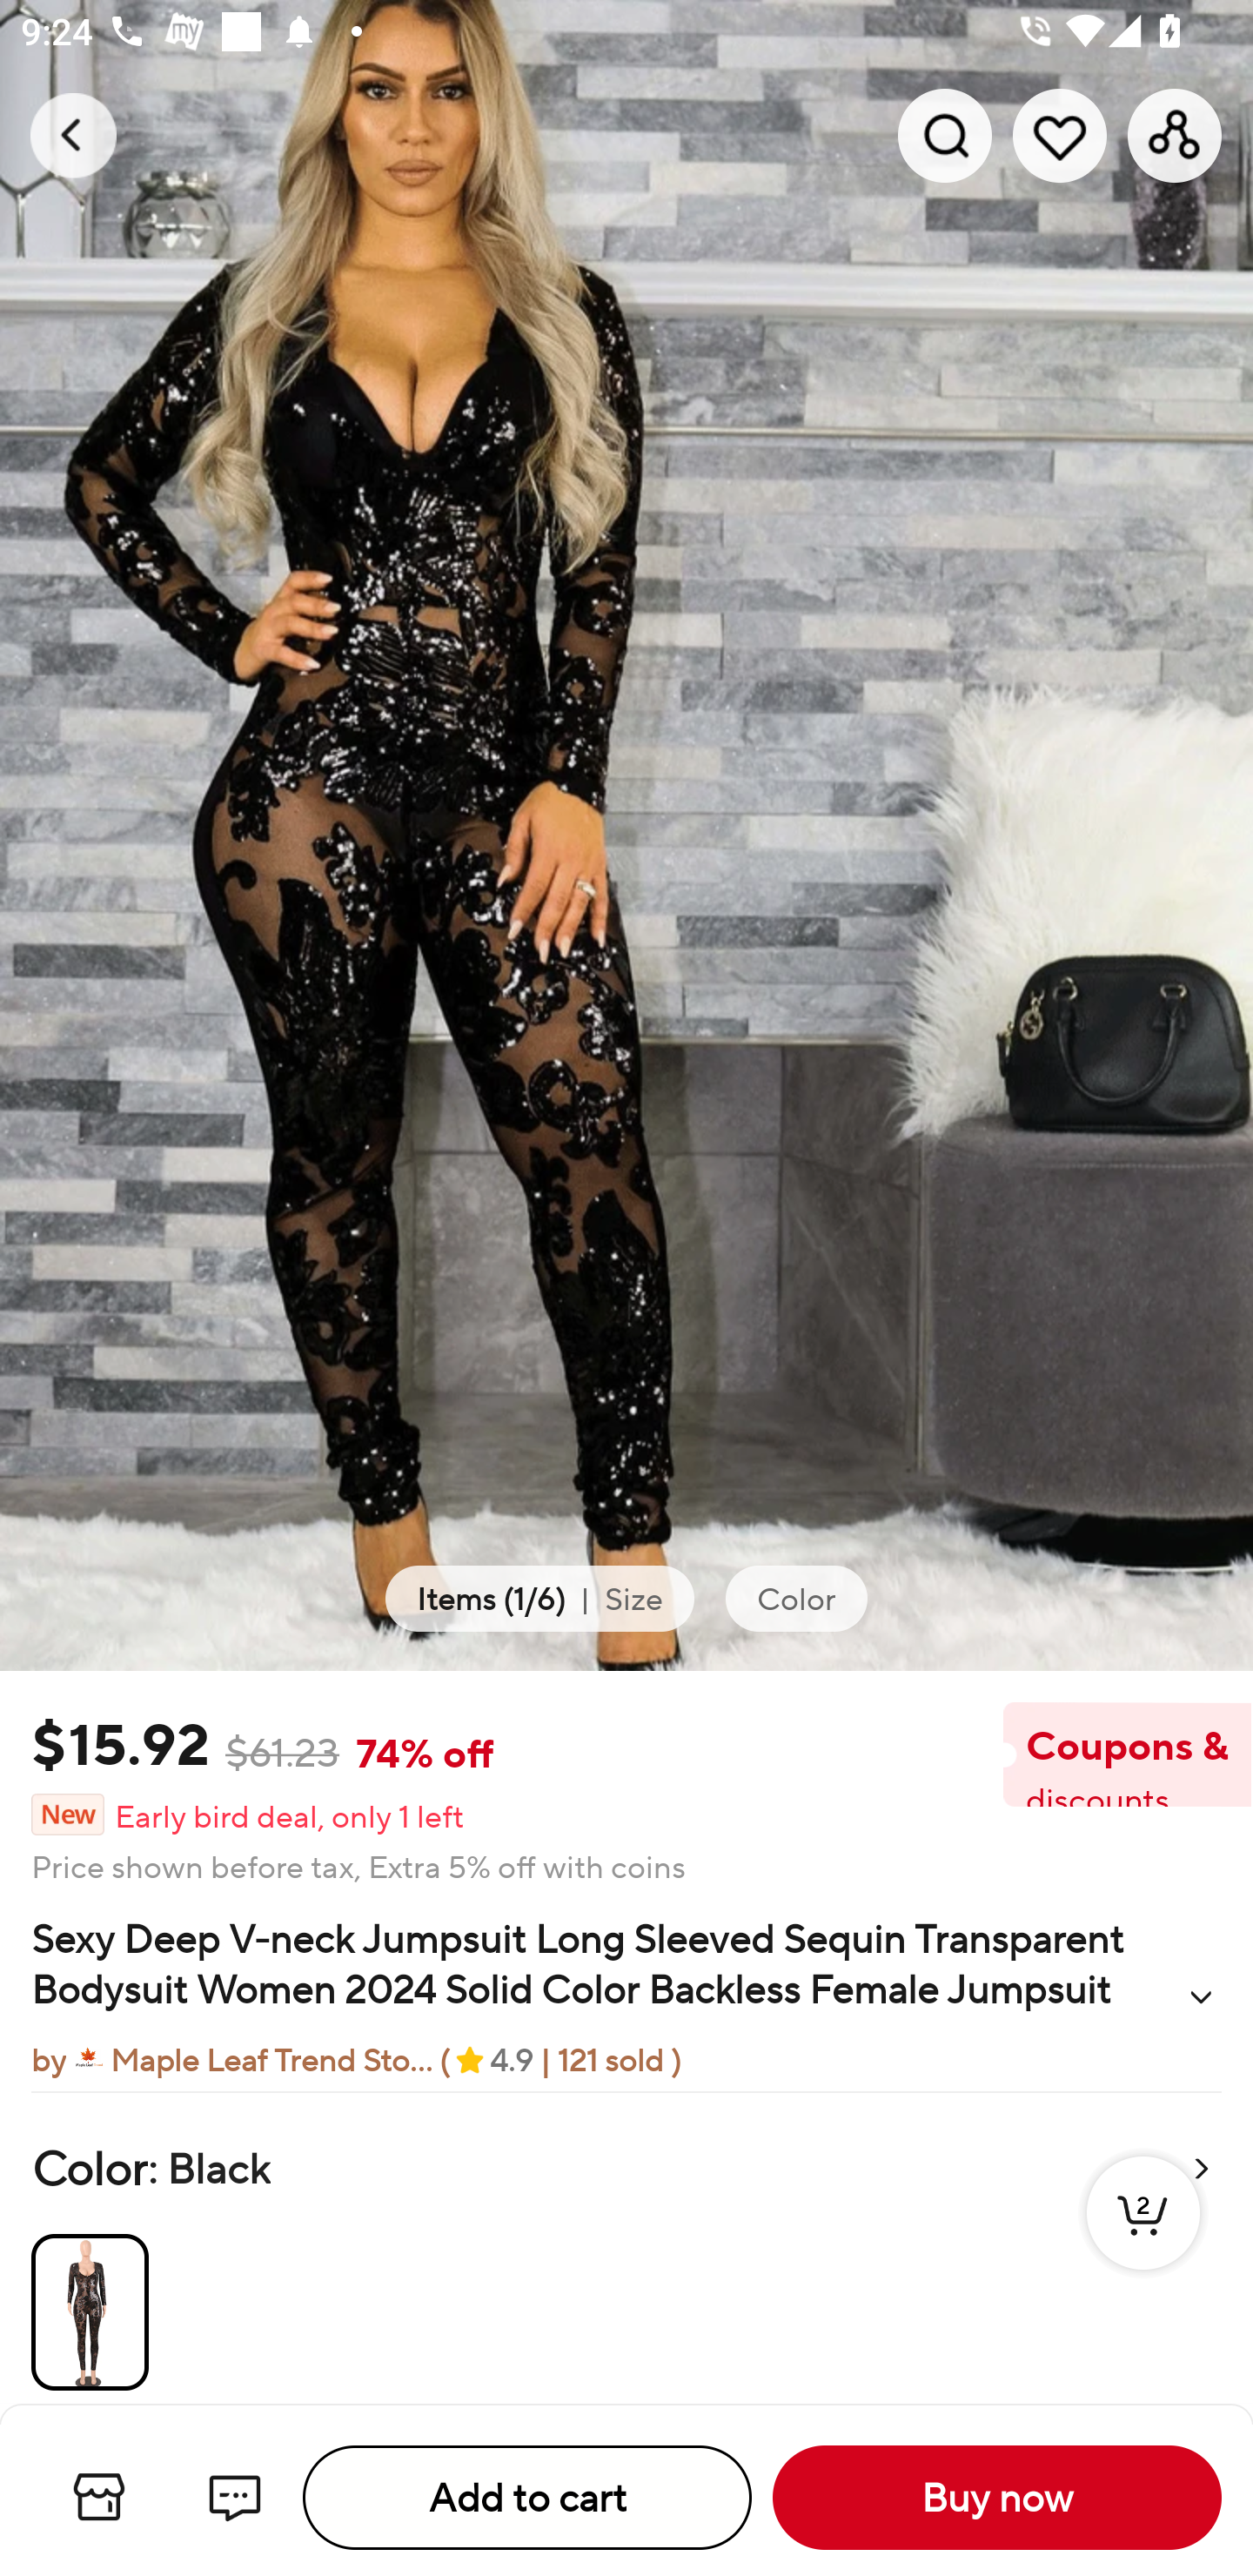 The image size is (1253, 2576). Describe the element at coordinates (491, 1598) in the screenshot. I see `Items (1/6)` at that location.